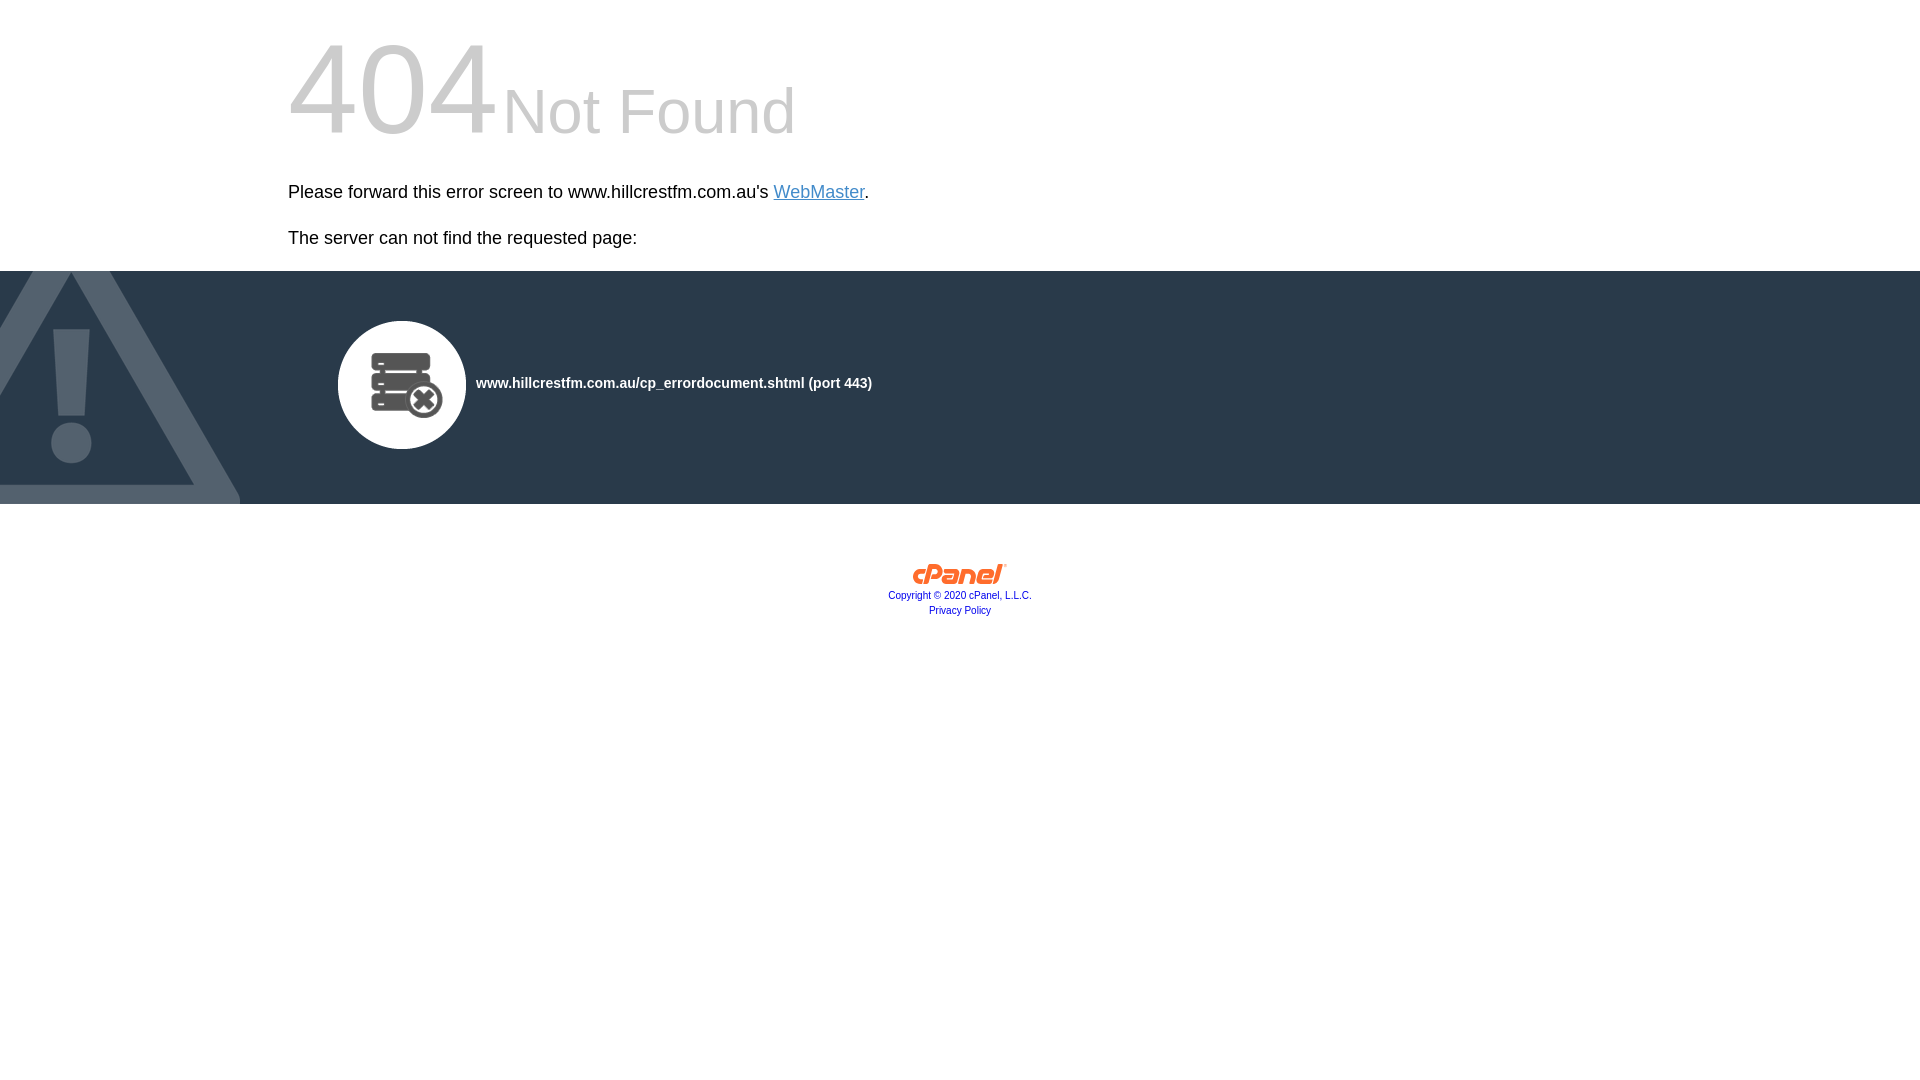  Describe the element at coordinates (820, 192) in the screenshot. I see `WebMaster` at that location.